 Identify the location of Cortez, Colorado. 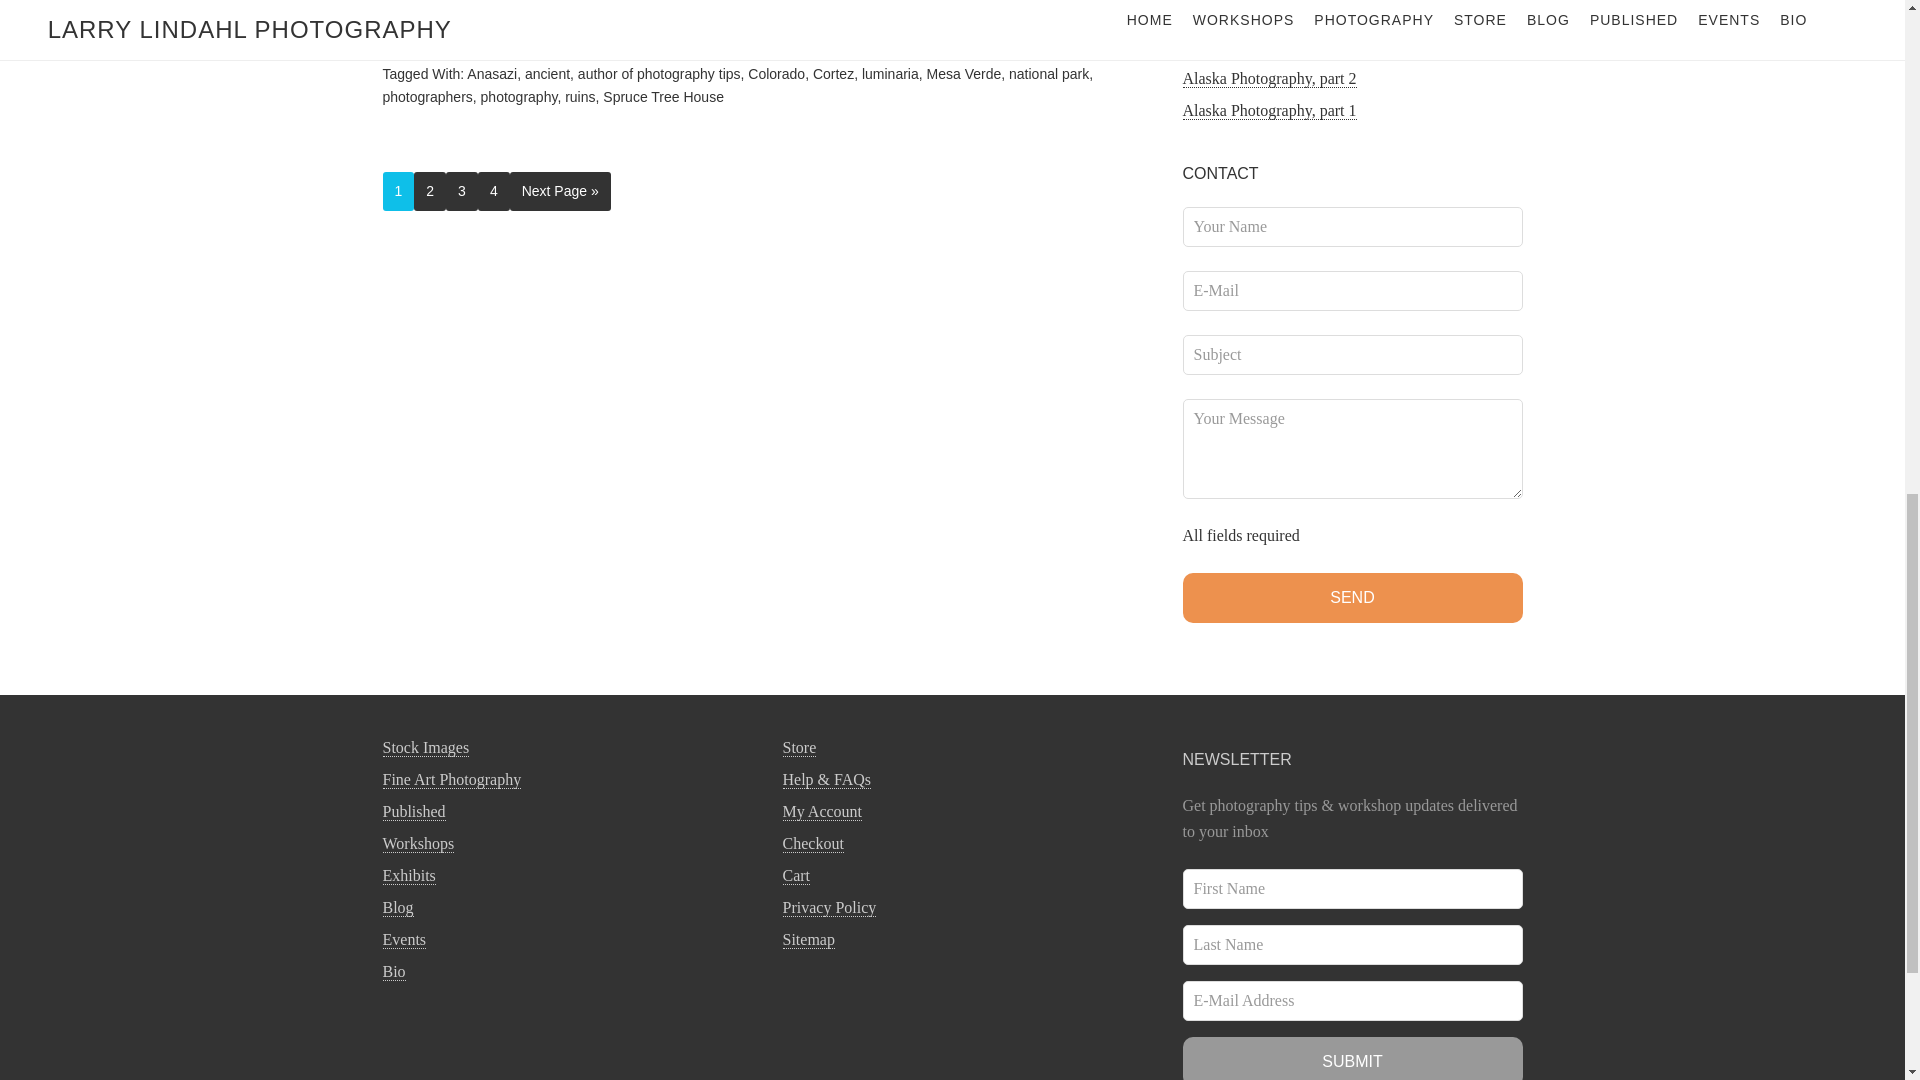
(436, 24).